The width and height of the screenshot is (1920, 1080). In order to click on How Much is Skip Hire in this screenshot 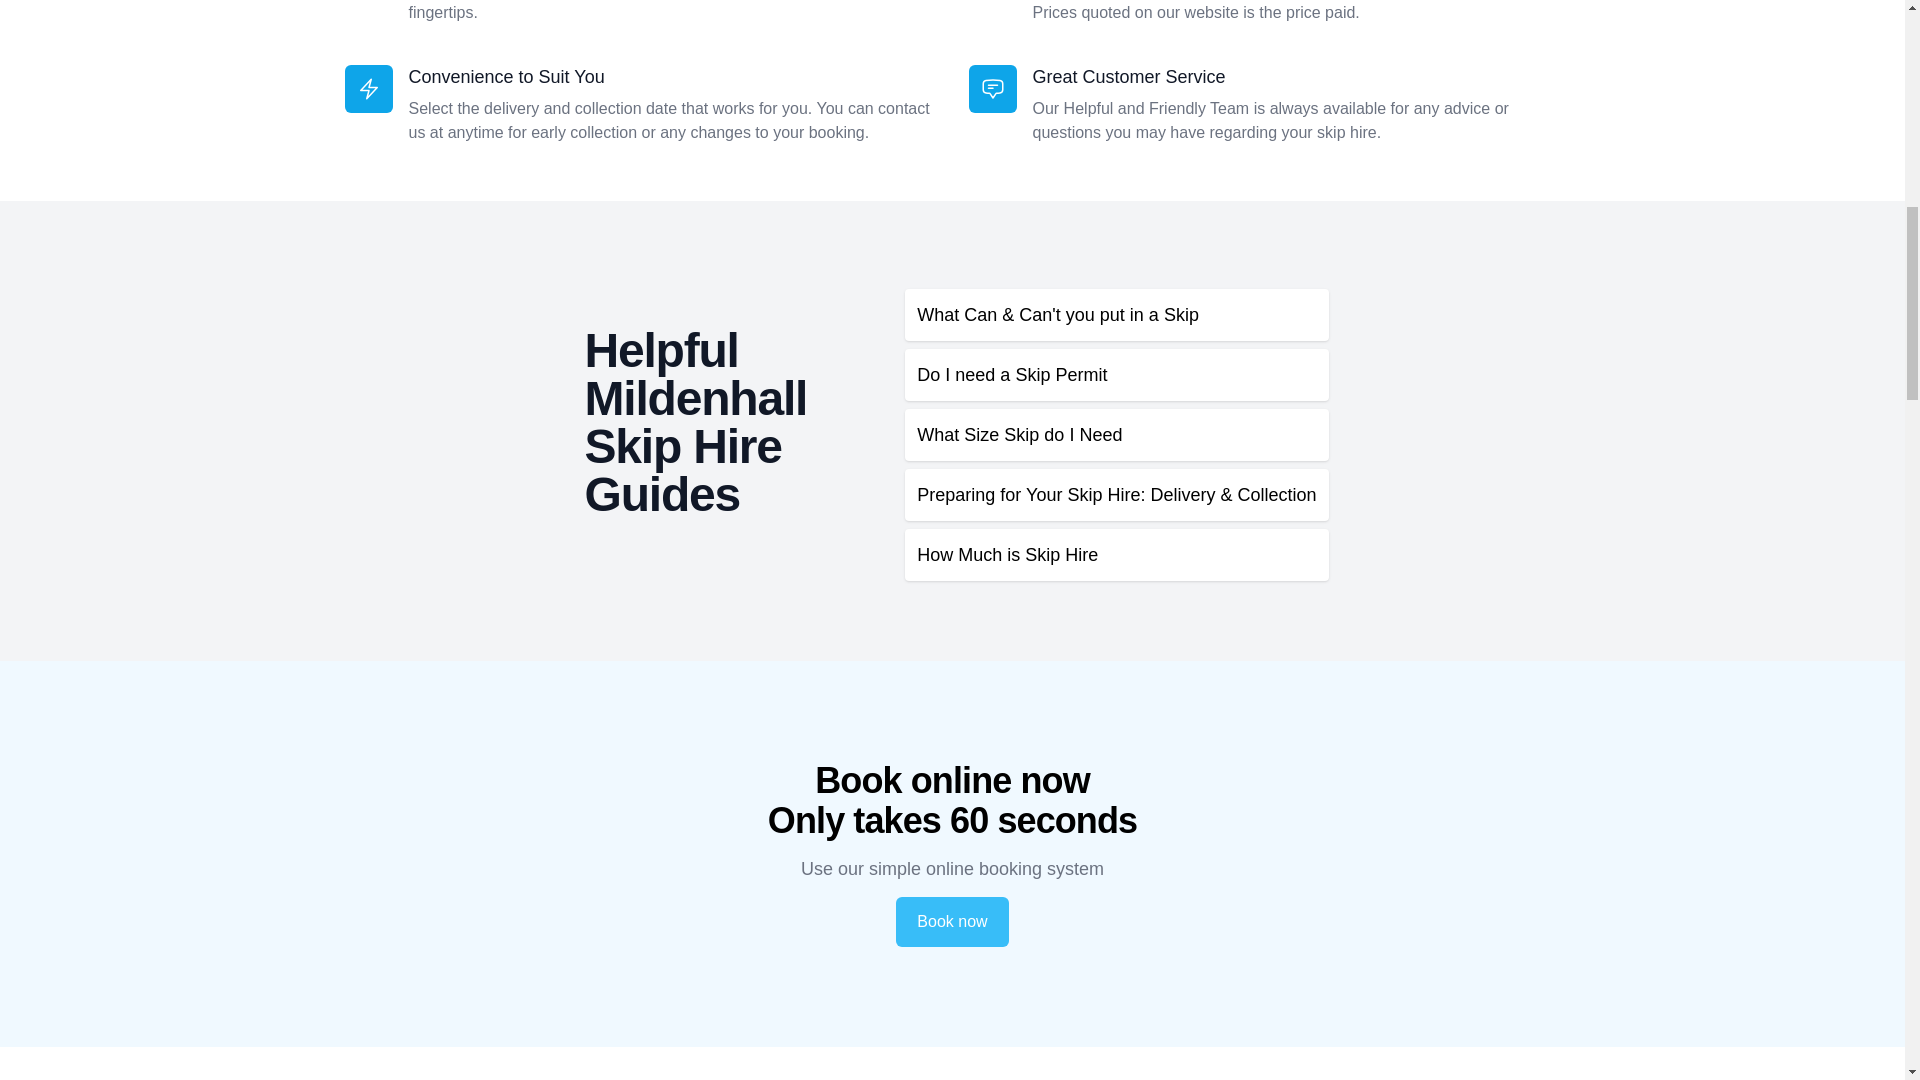, I will do `click(1116, 555)`.